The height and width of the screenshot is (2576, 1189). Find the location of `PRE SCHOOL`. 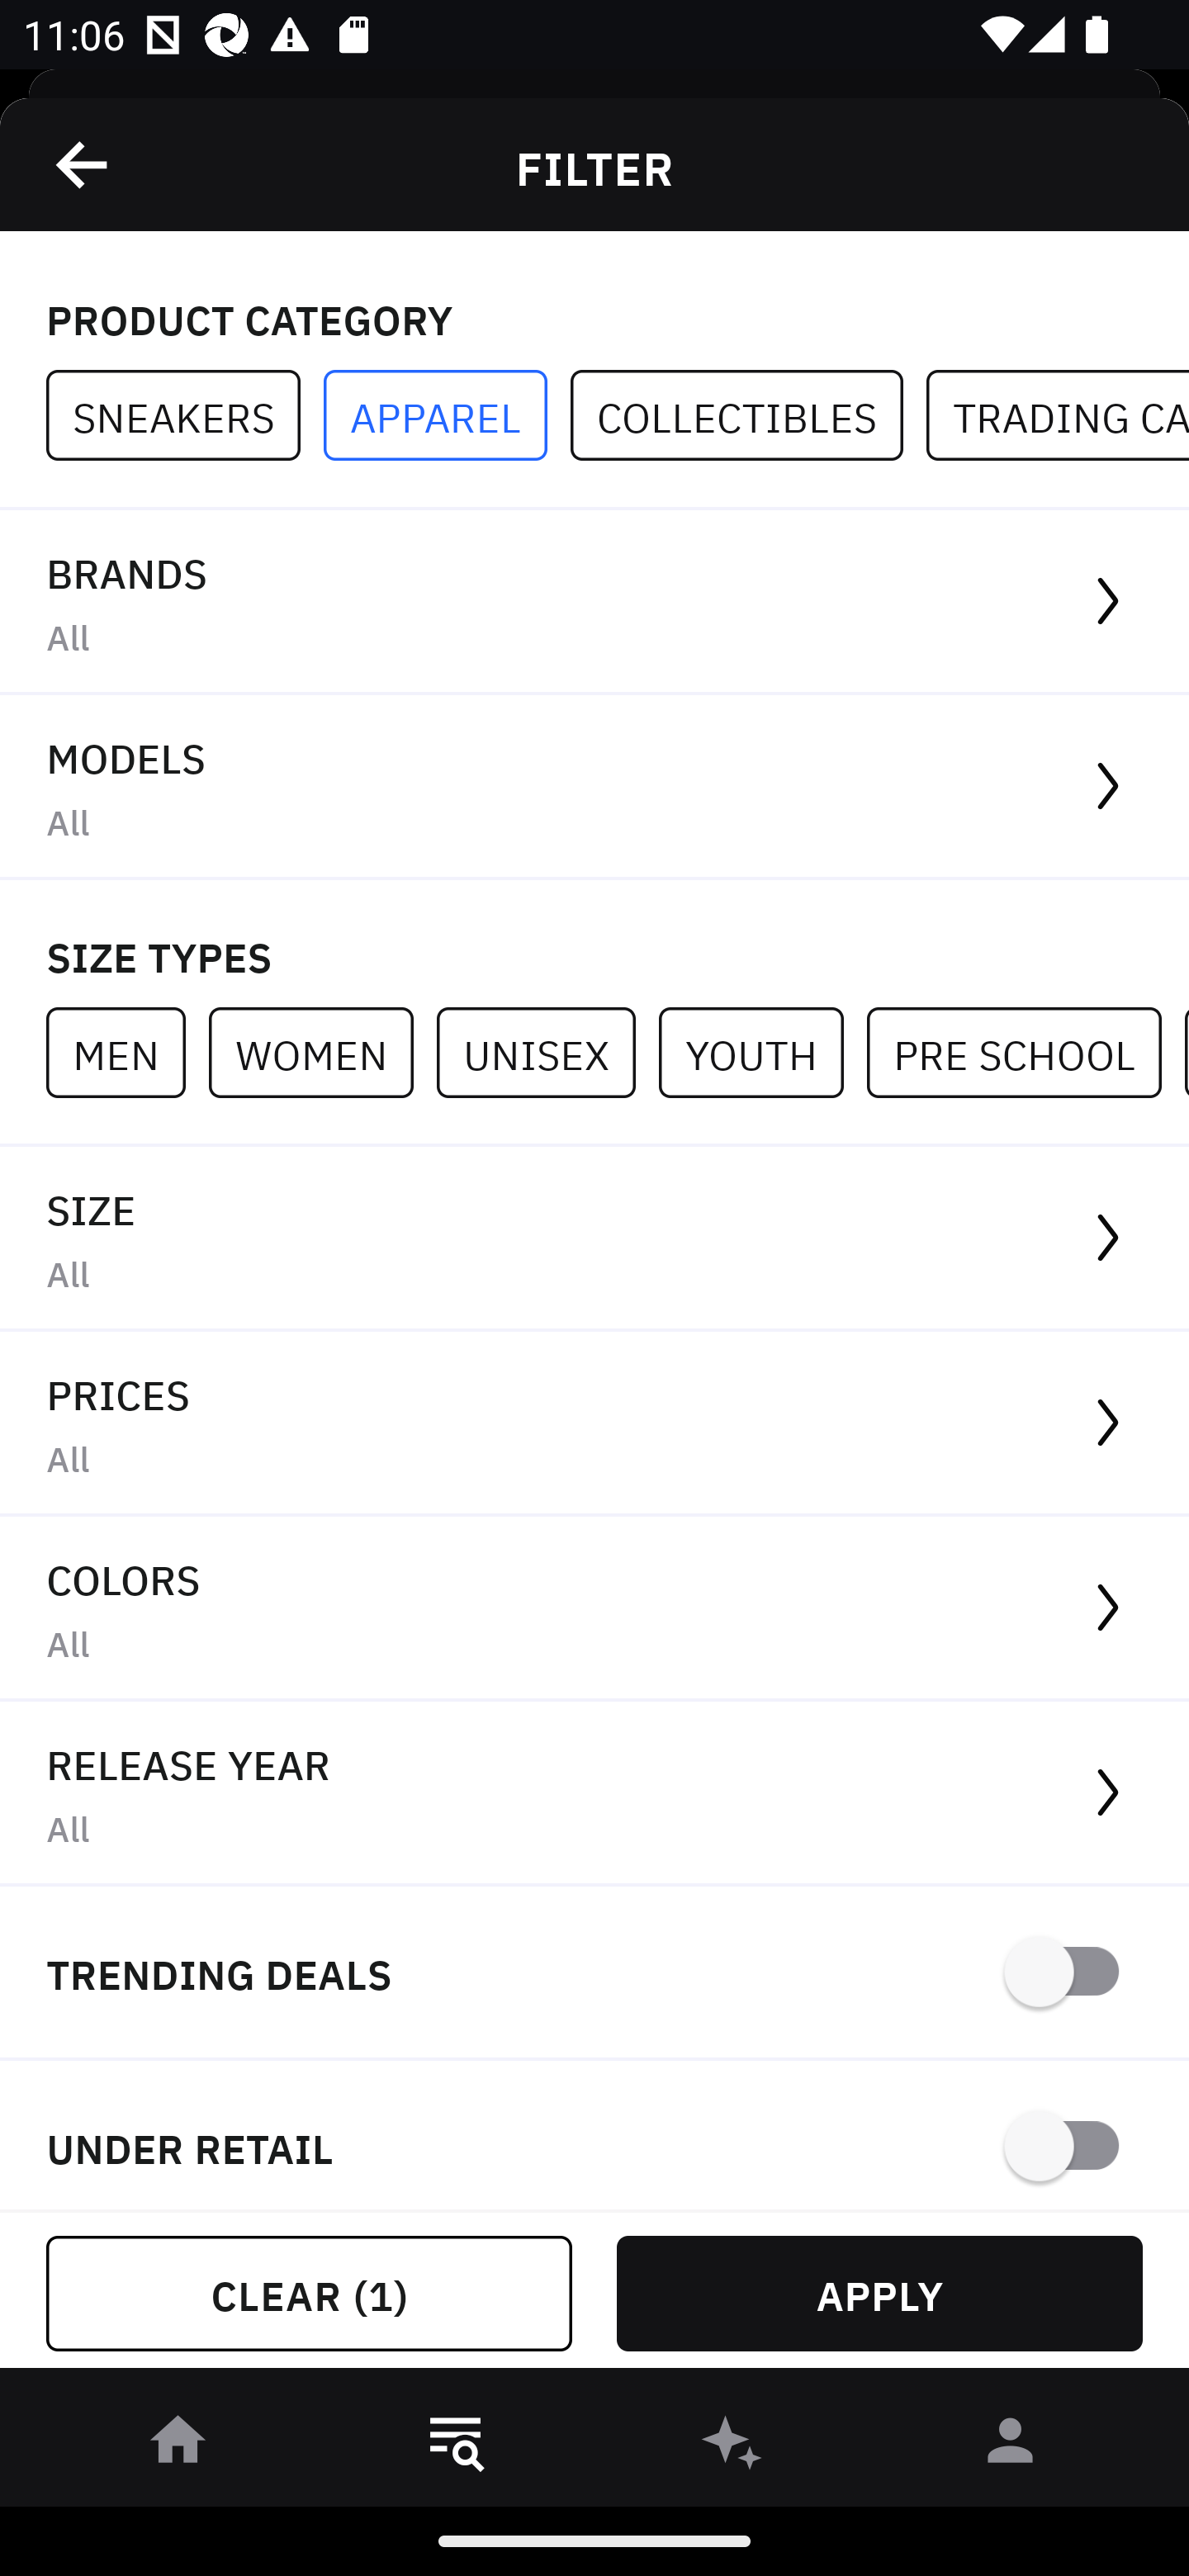

PRE SCHOOL is located at coordinates (1026, 1052).